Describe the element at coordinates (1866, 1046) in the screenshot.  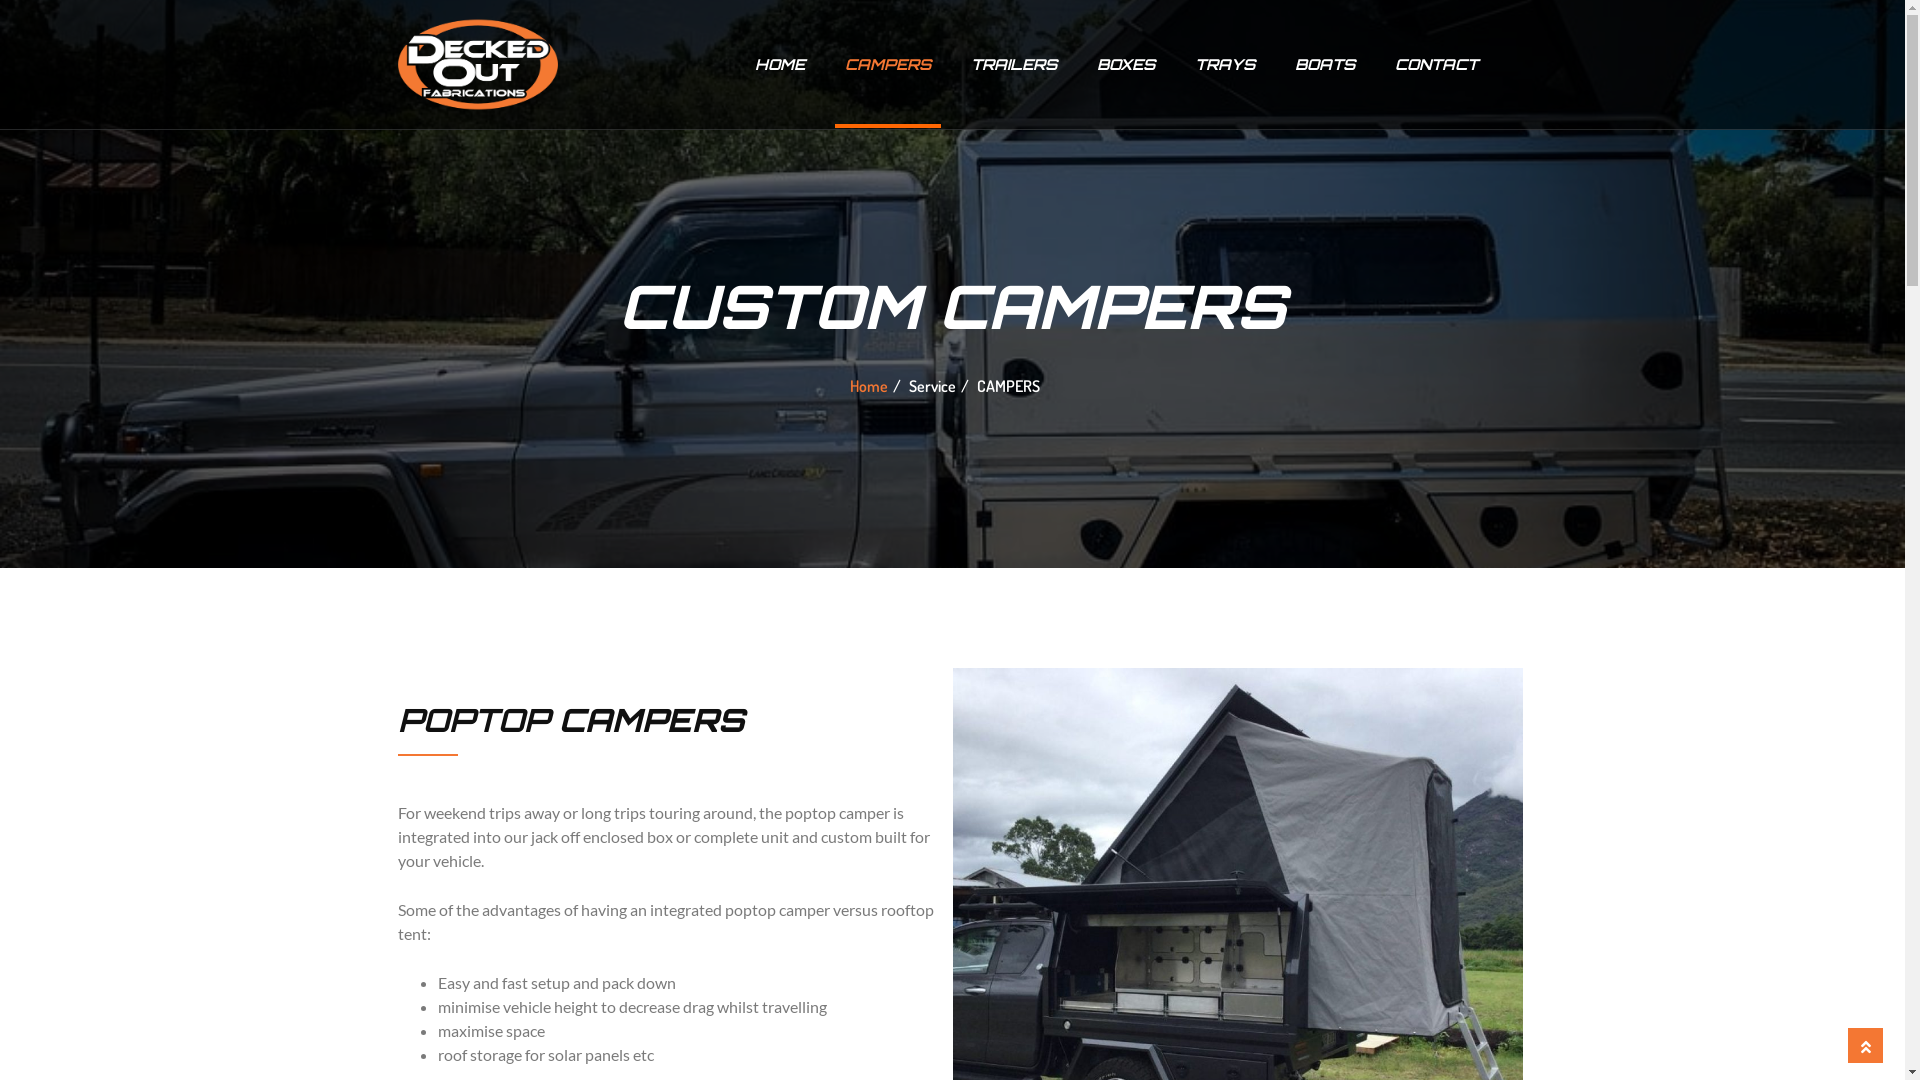
I see `Back to Top` at that location.